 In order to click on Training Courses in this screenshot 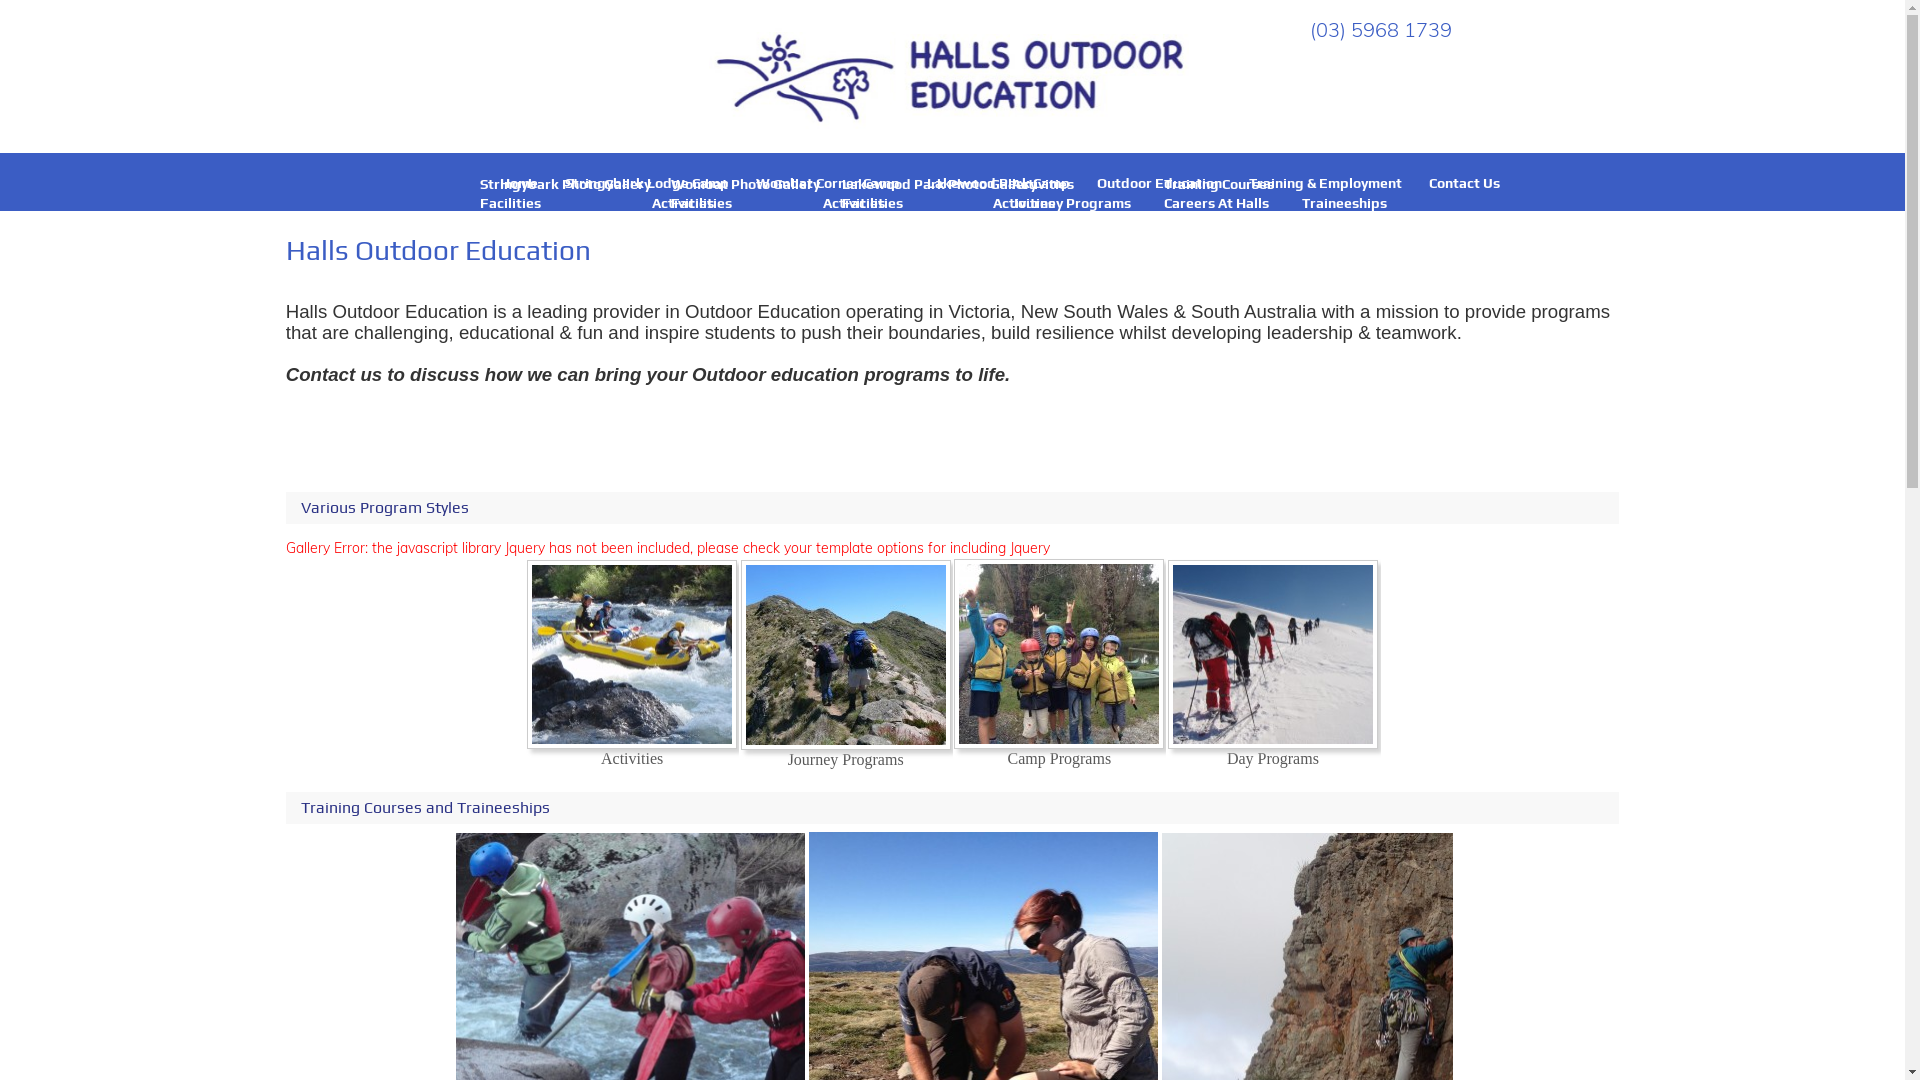, I will do `click(1219, 184)`.